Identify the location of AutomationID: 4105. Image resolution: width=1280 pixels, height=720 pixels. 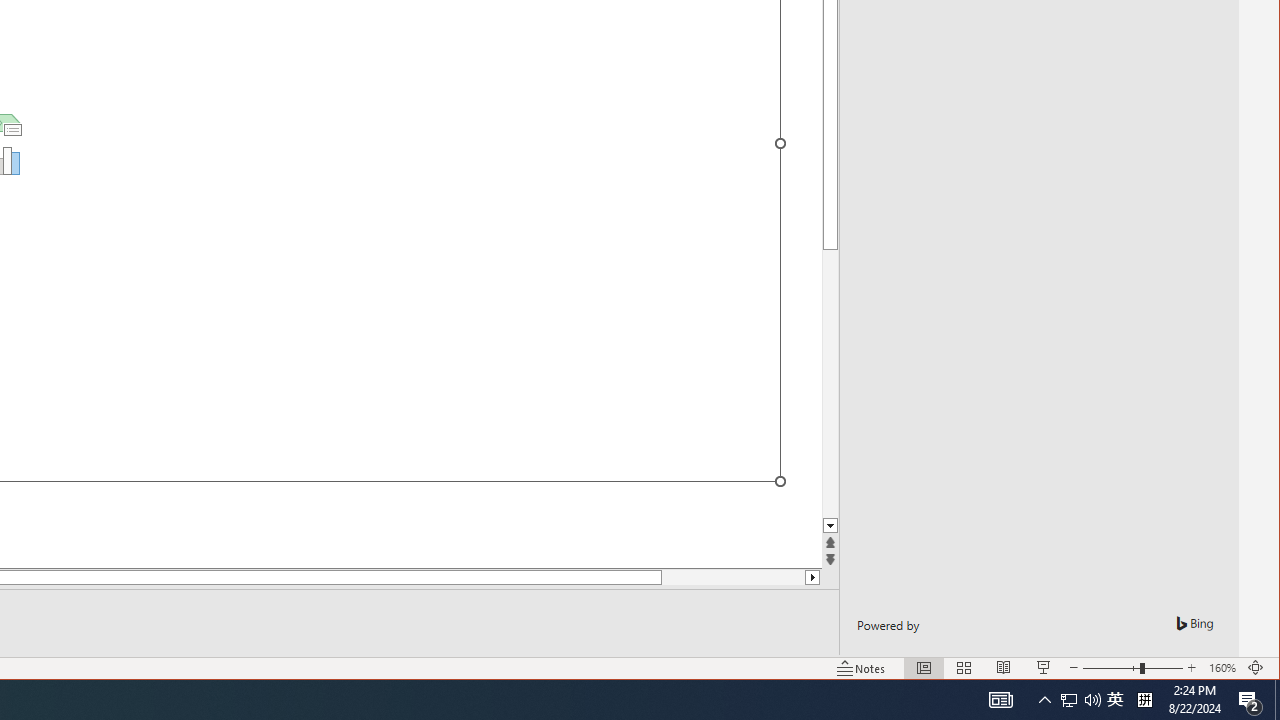
(1000, 700).